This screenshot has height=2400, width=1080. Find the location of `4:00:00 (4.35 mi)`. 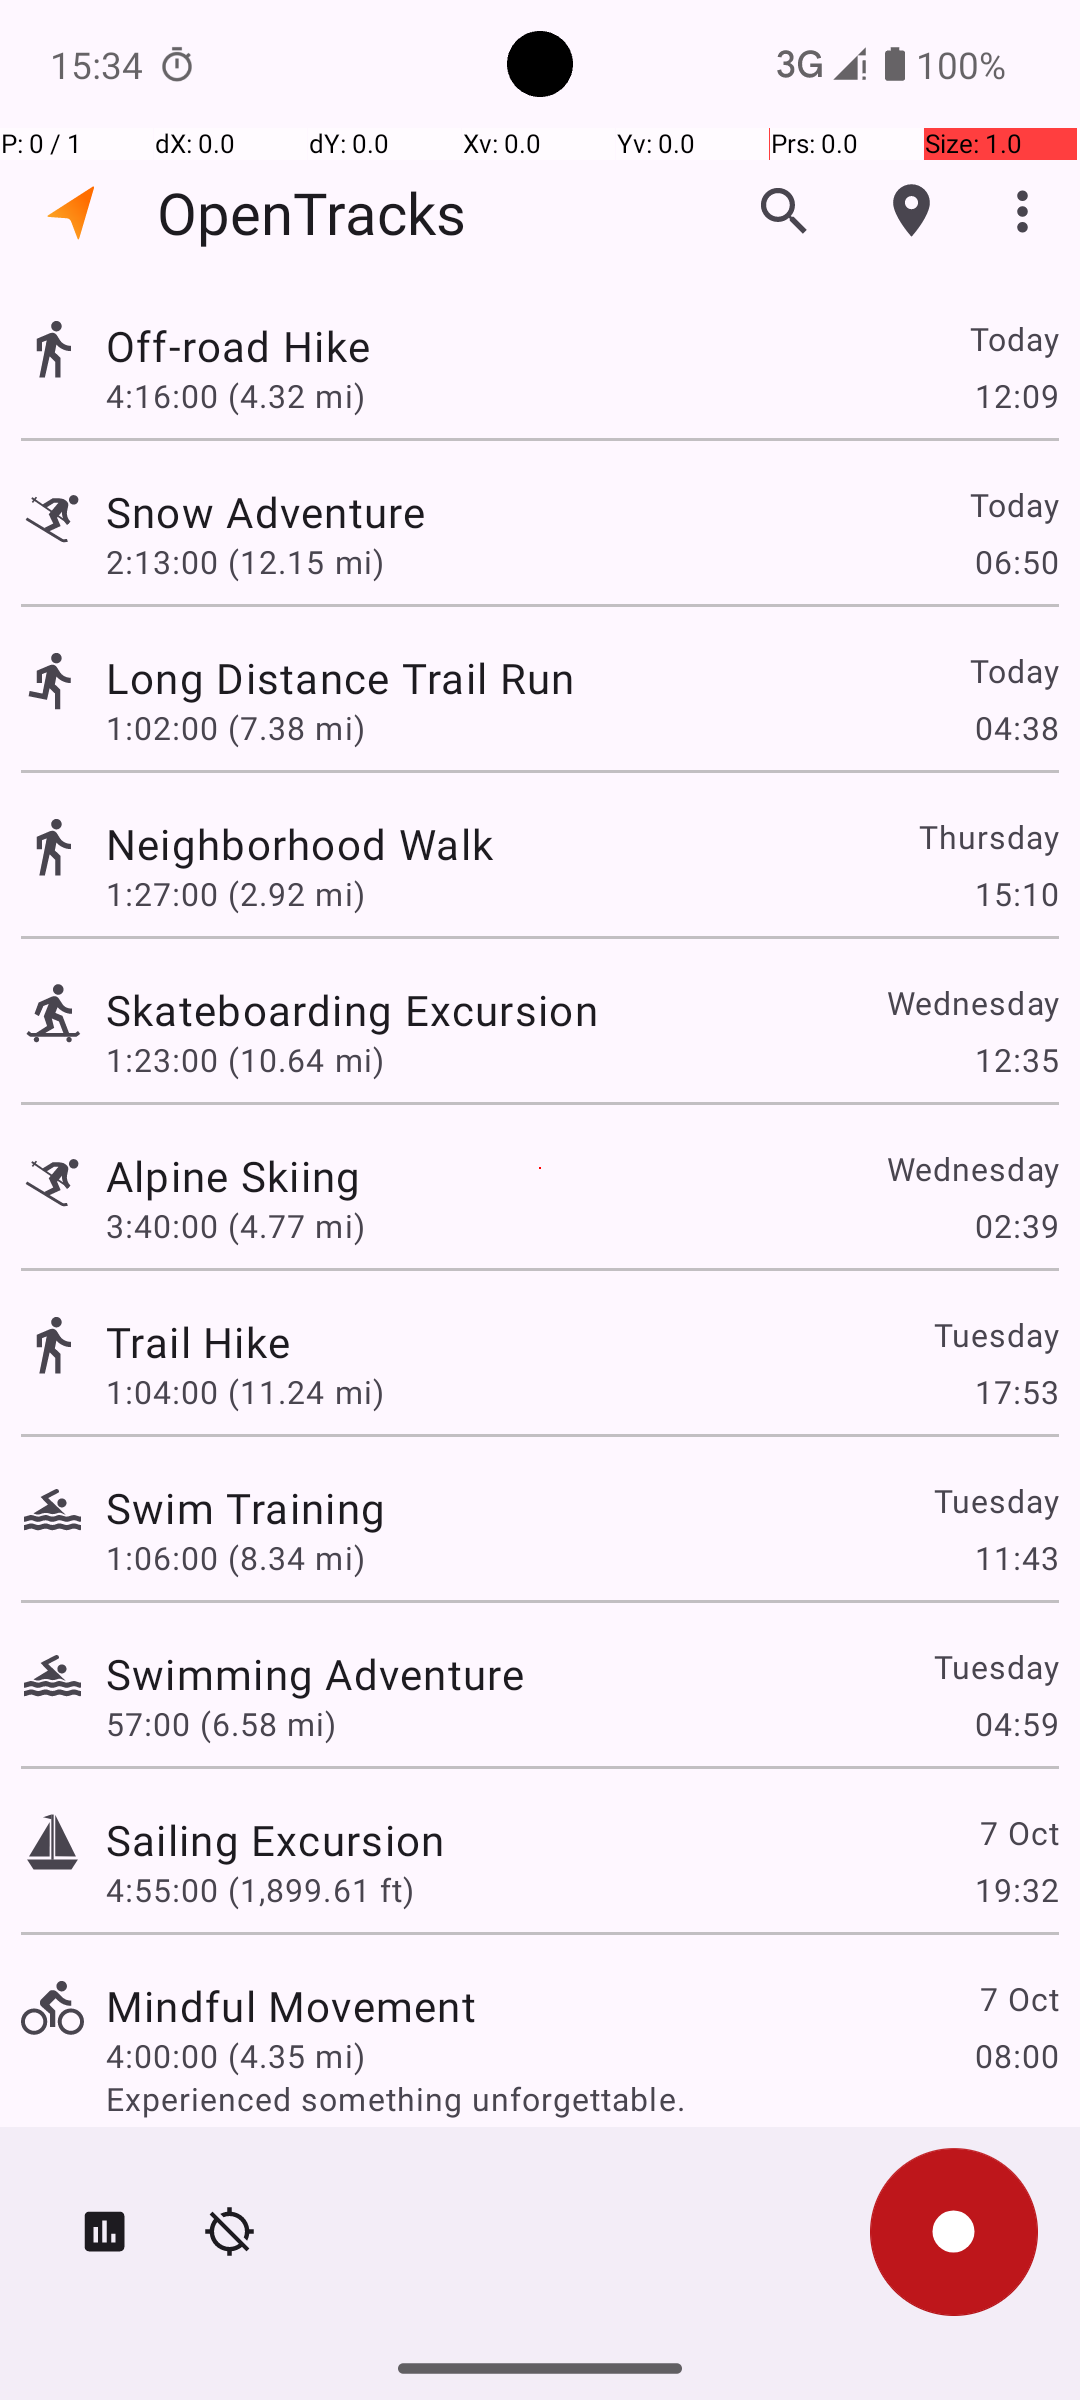

4:00:00 (4.35 mi) is located at coordinates (236, 2056).